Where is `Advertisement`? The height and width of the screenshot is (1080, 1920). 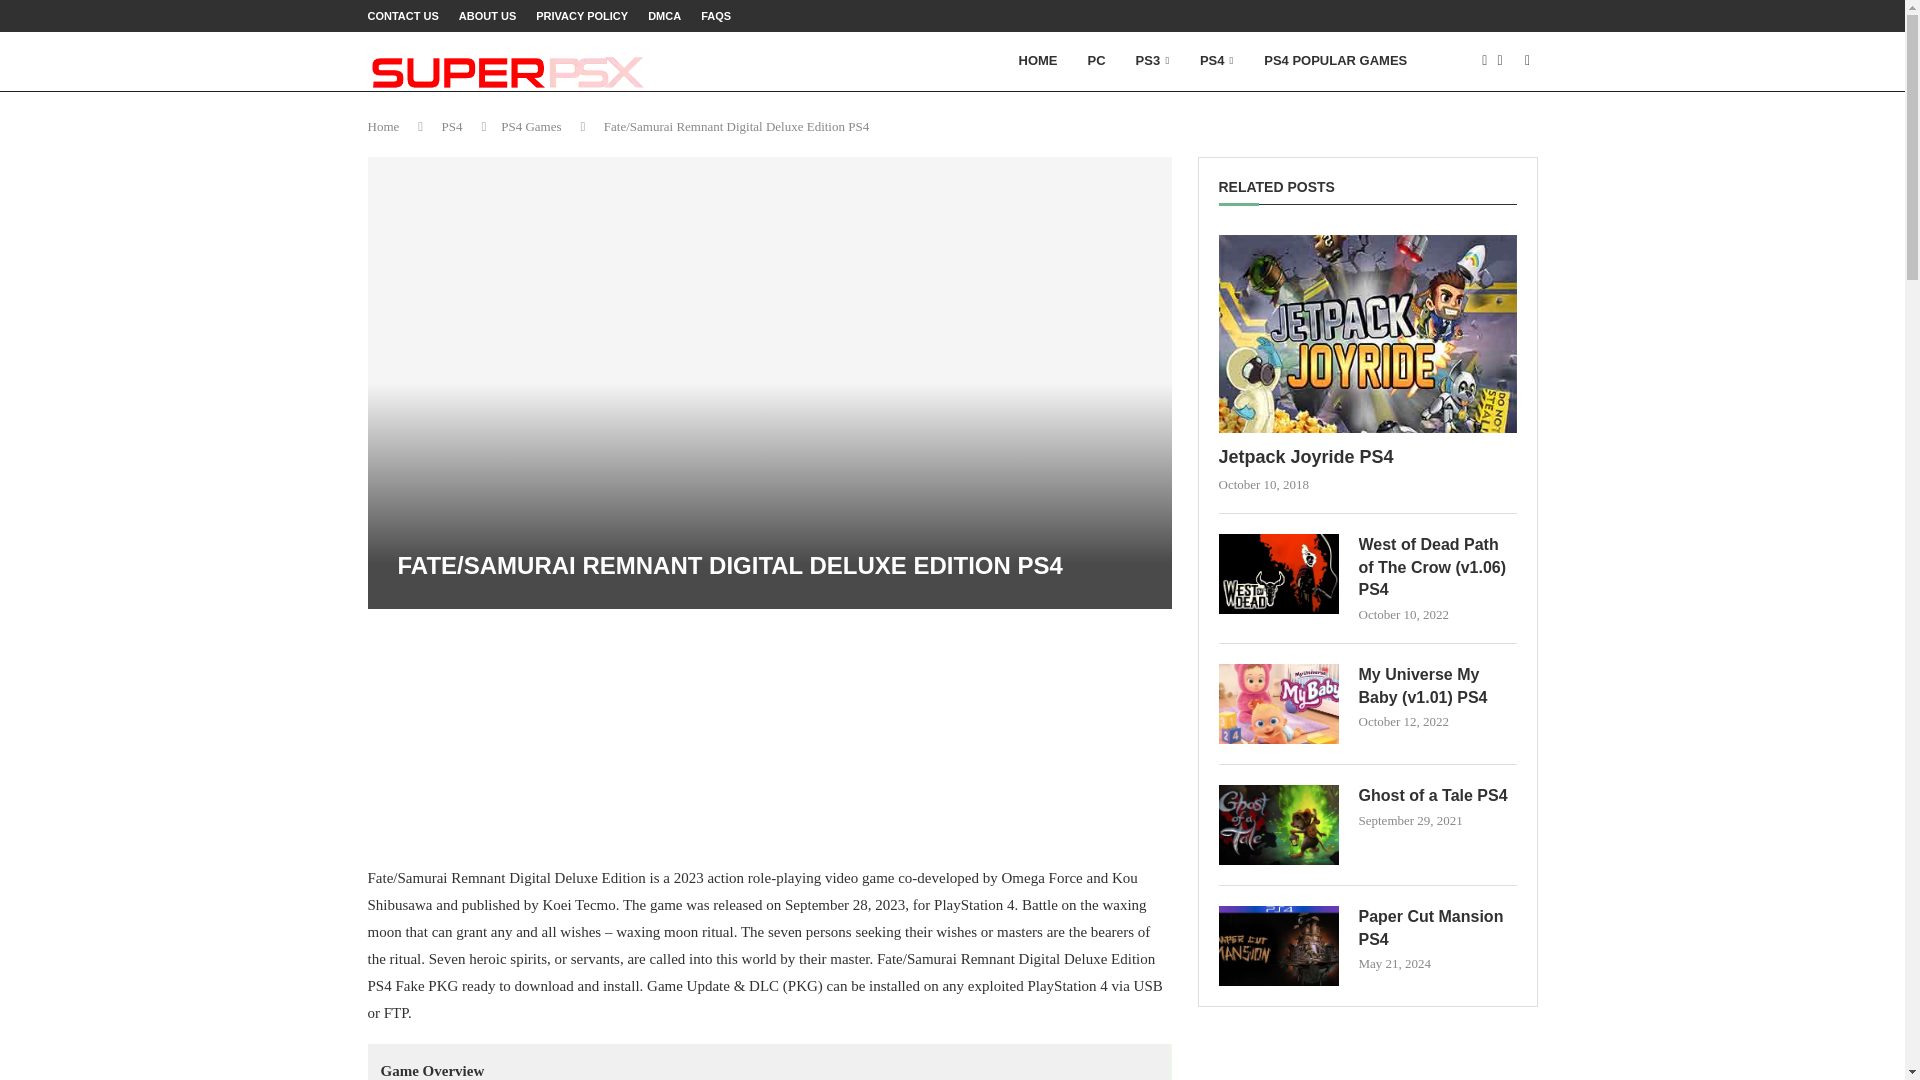
Advertisement is located at coordinates (770, 734).